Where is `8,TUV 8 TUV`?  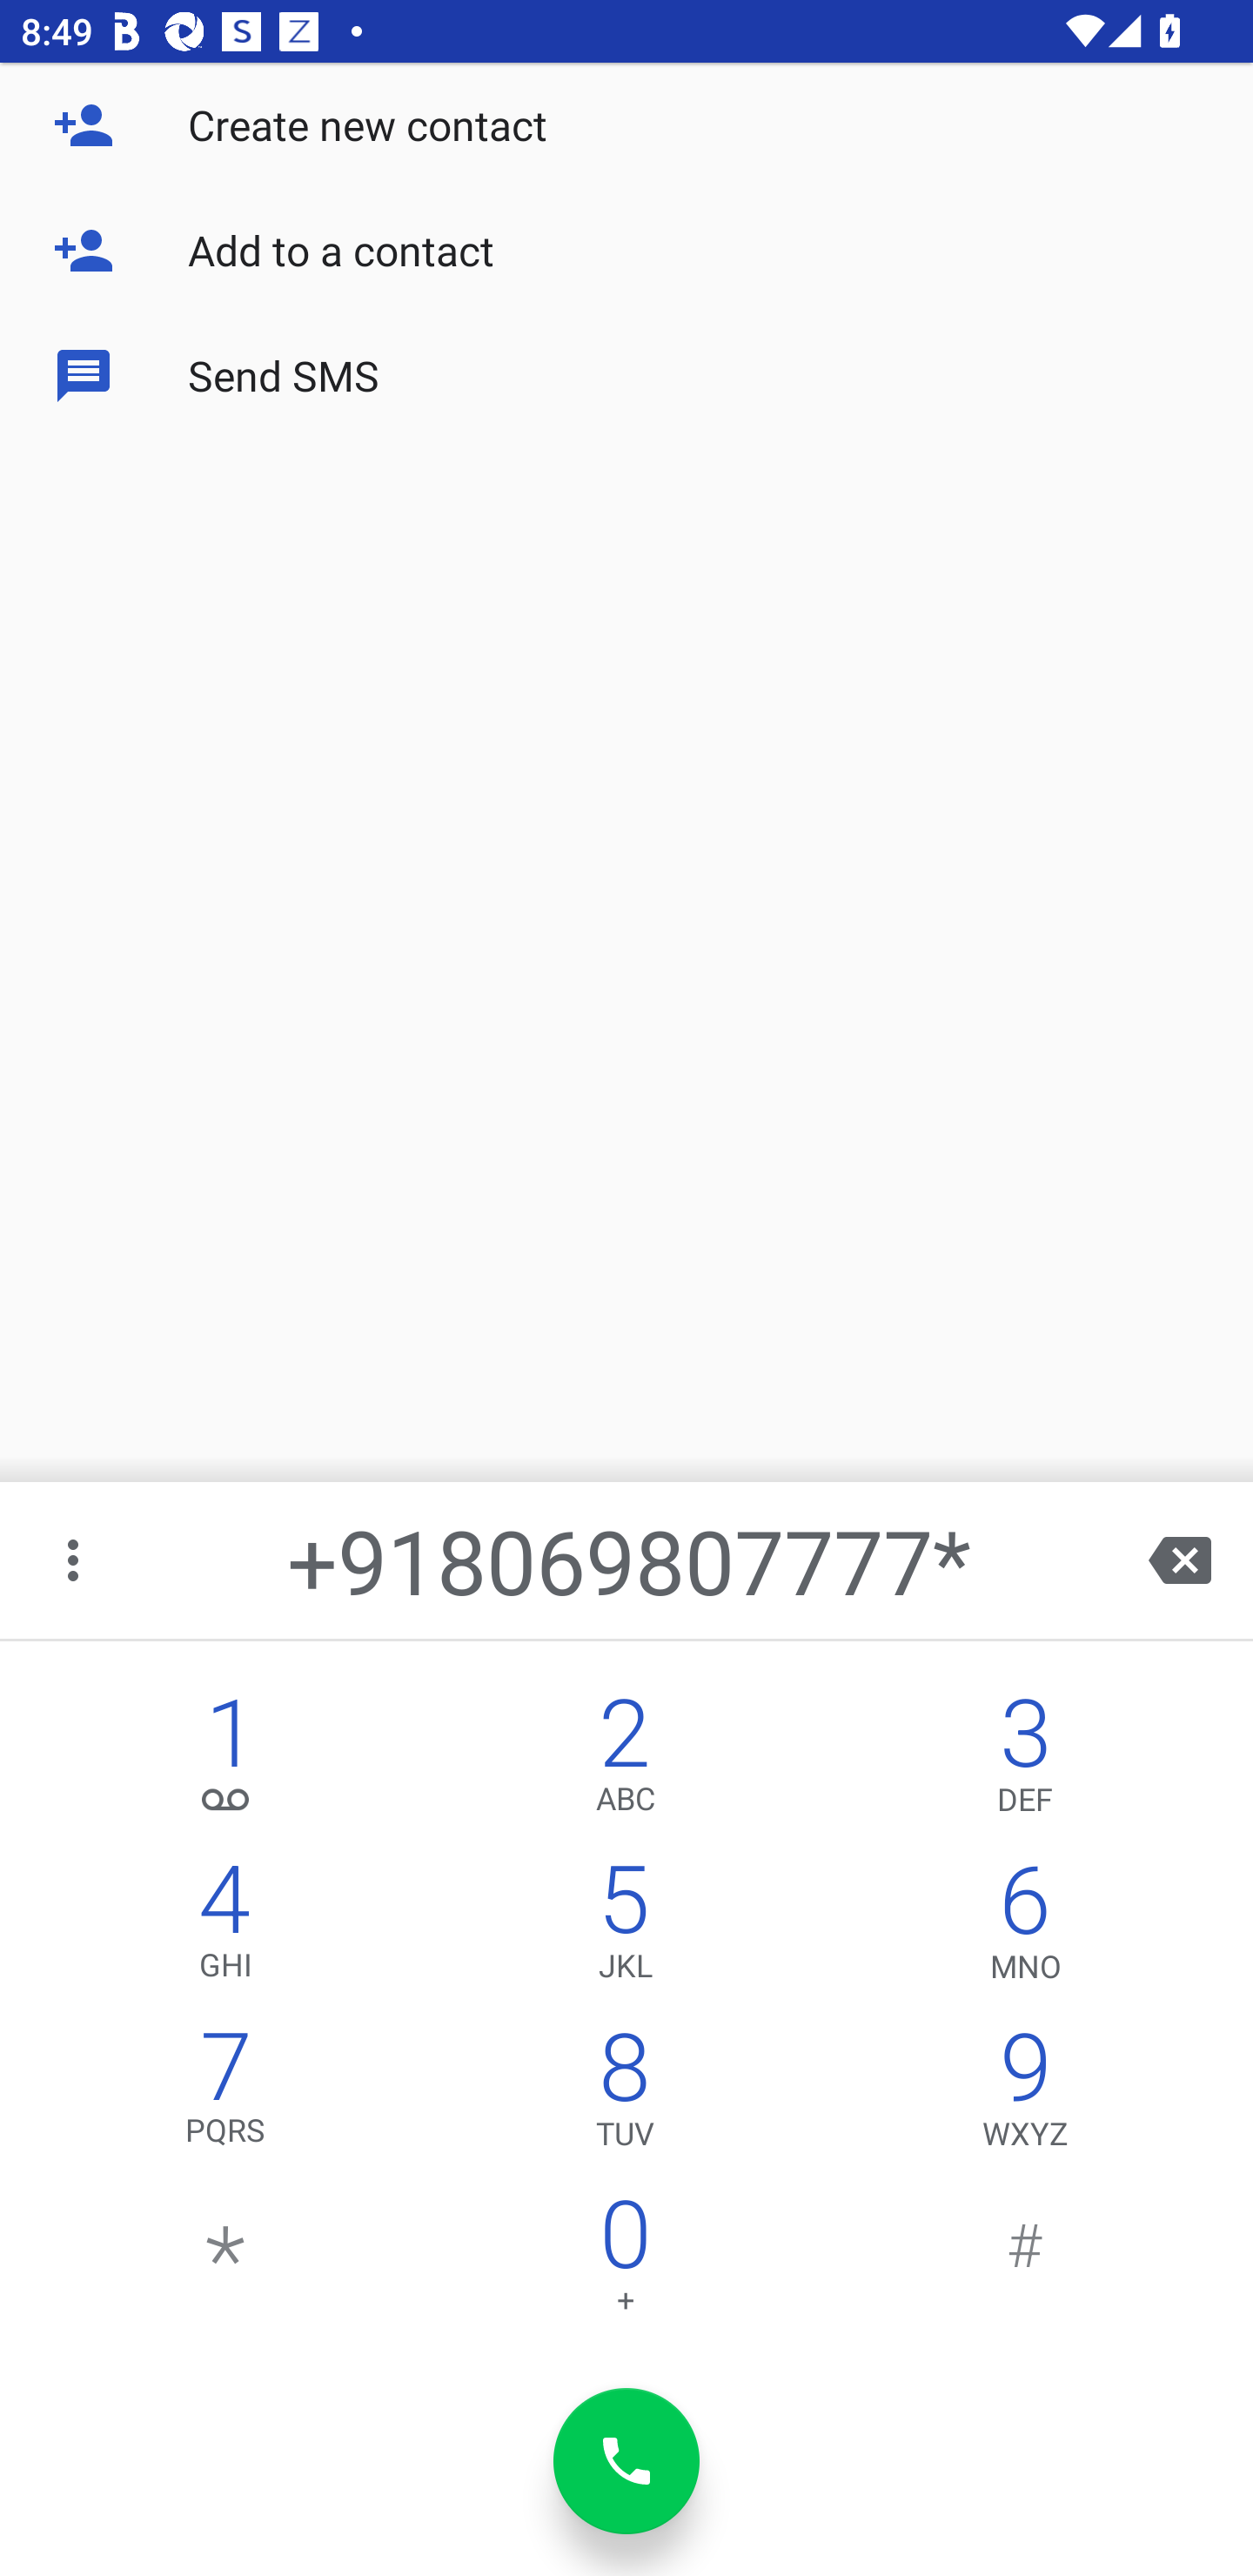
8,TUV 8 TUV is located at coordinates (625, 2096).